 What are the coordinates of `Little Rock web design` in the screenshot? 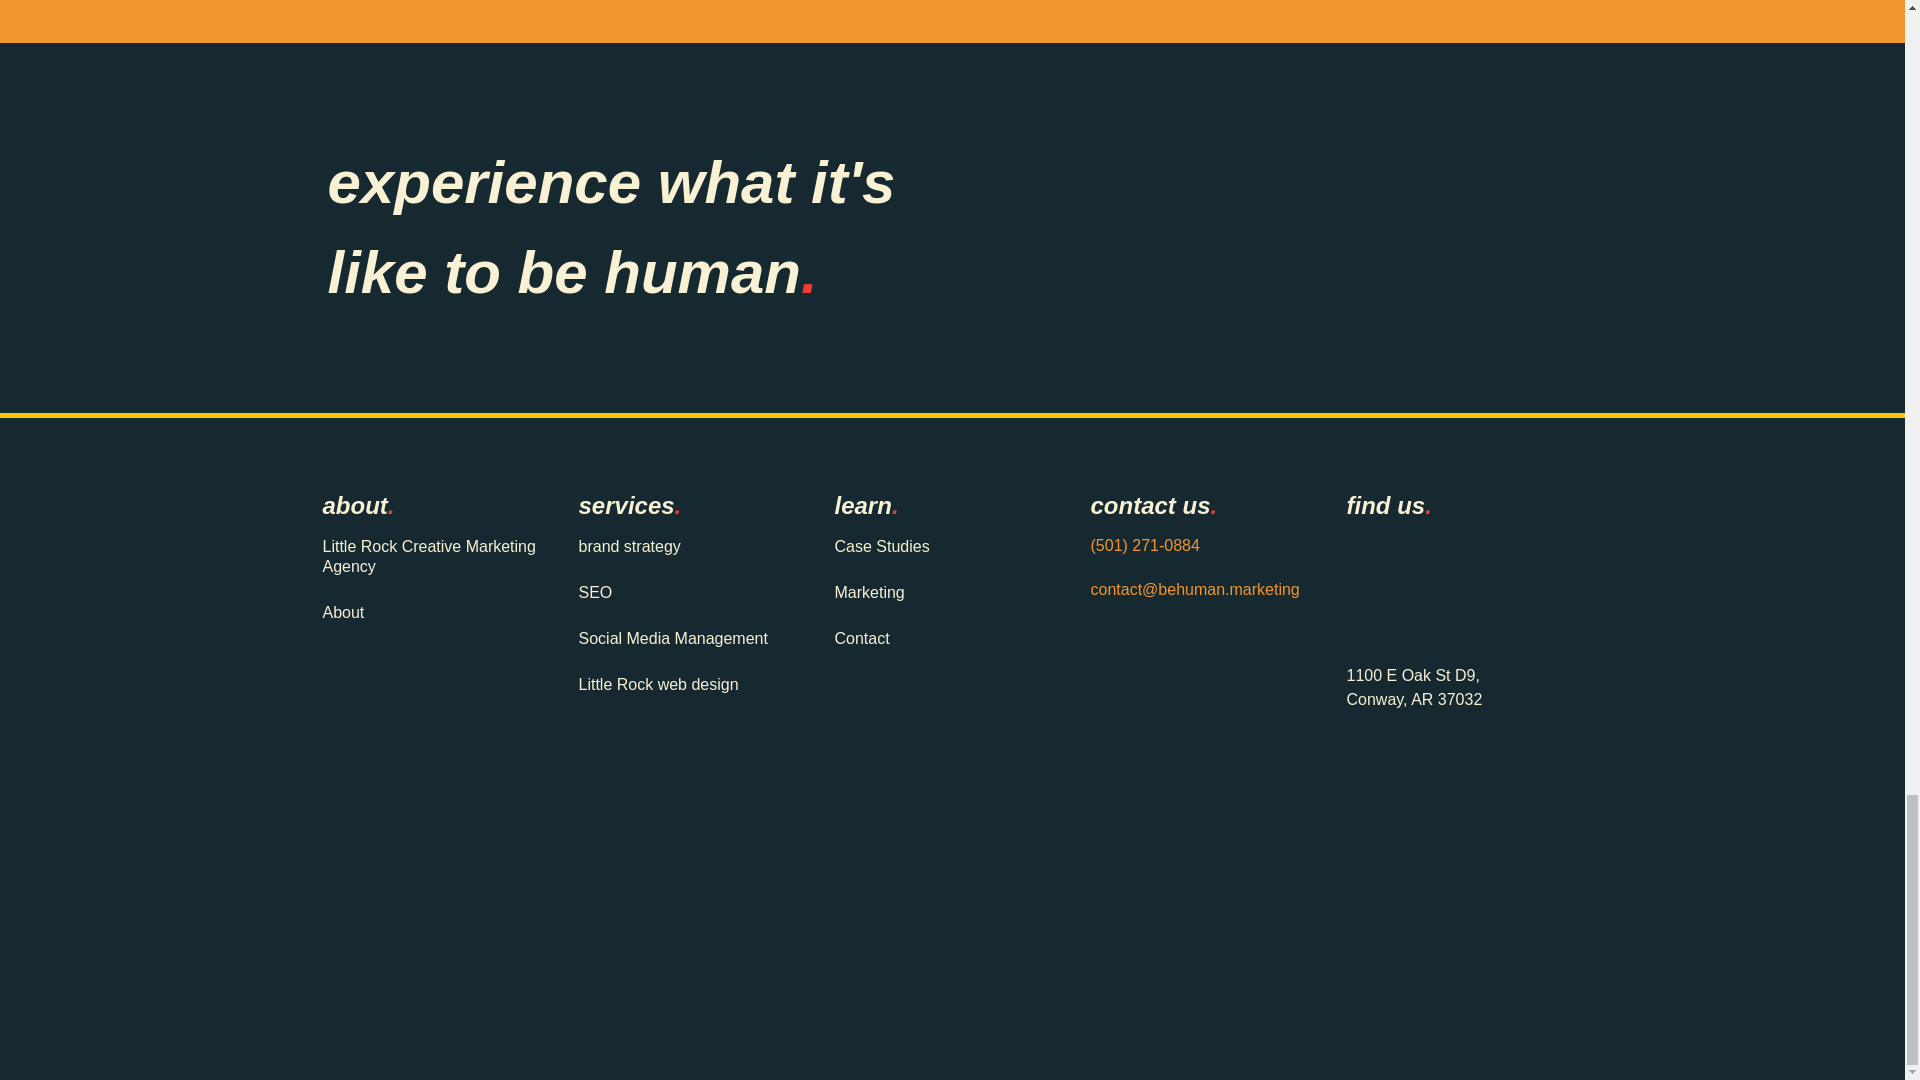 It's located at (686, 685).